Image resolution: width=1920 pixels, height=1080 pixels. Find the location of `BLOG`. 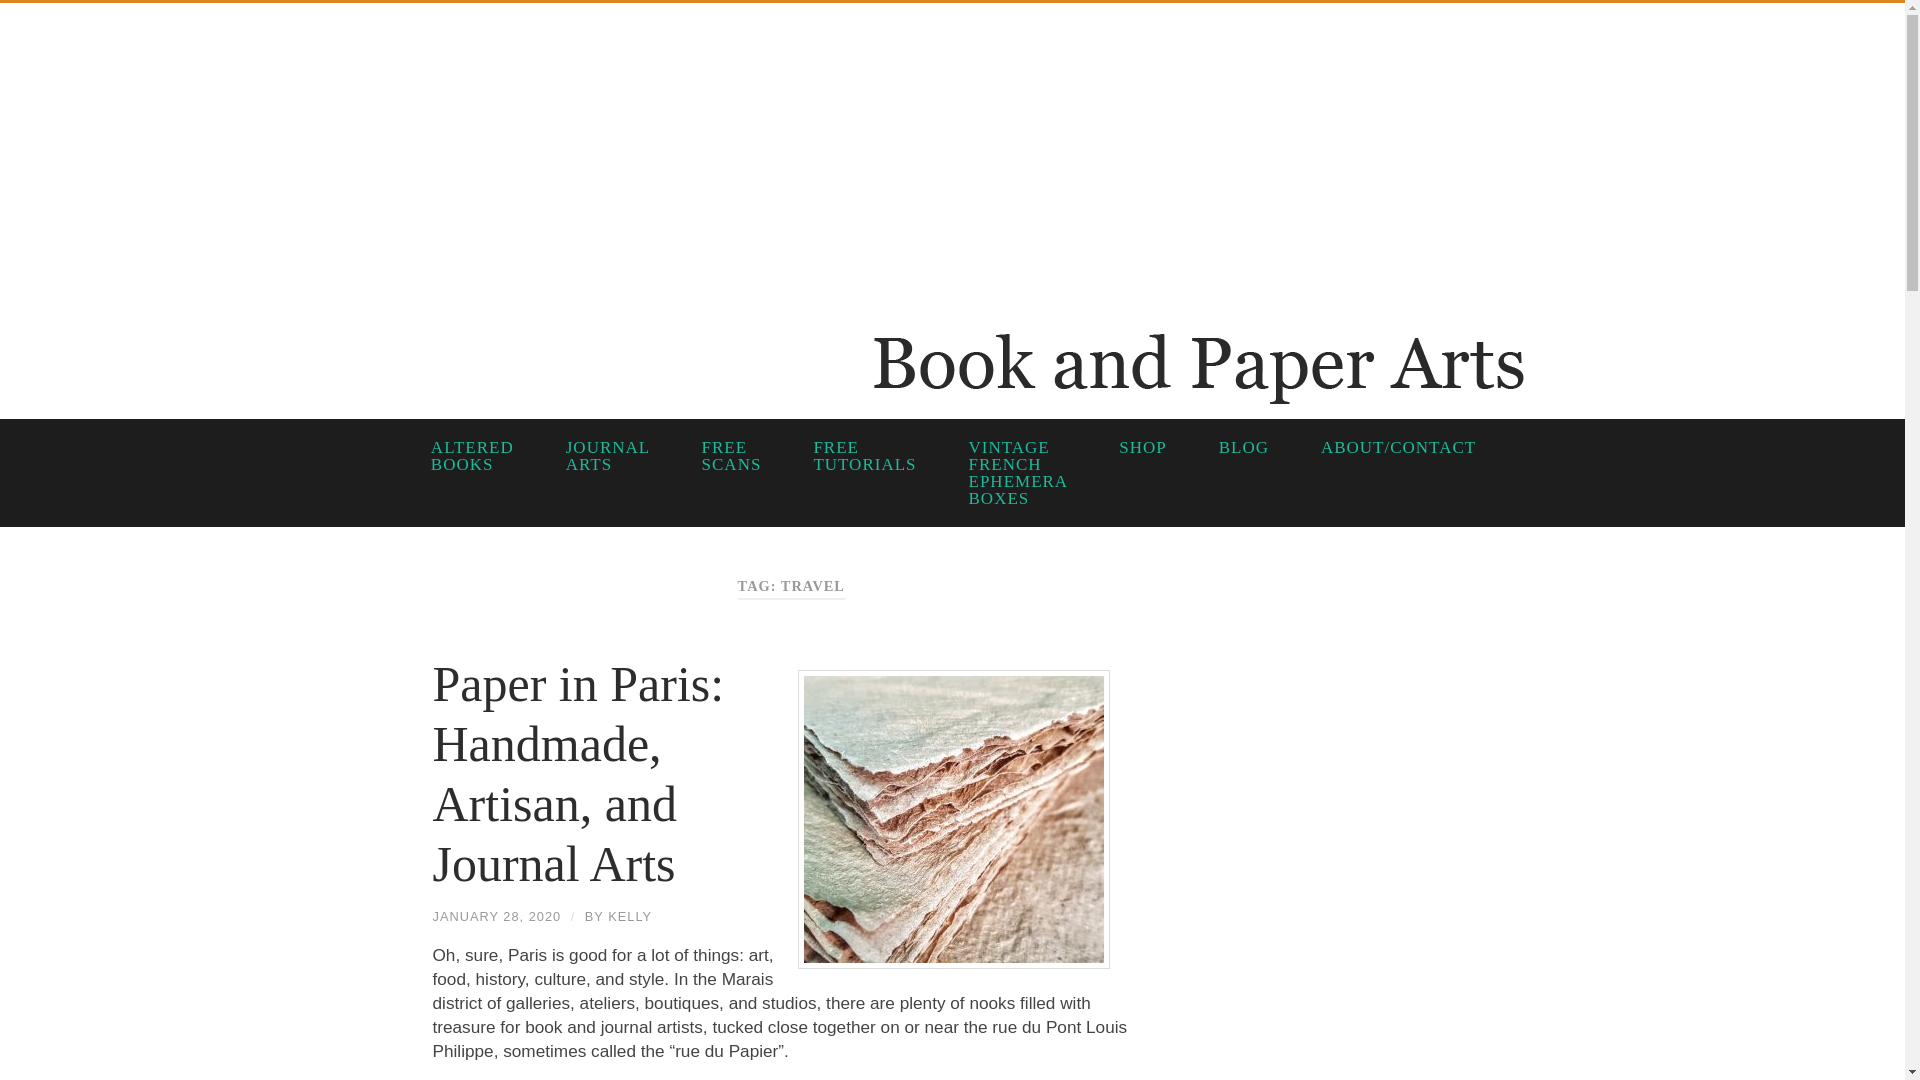

BLOG is located at coordinates (1243, 448).